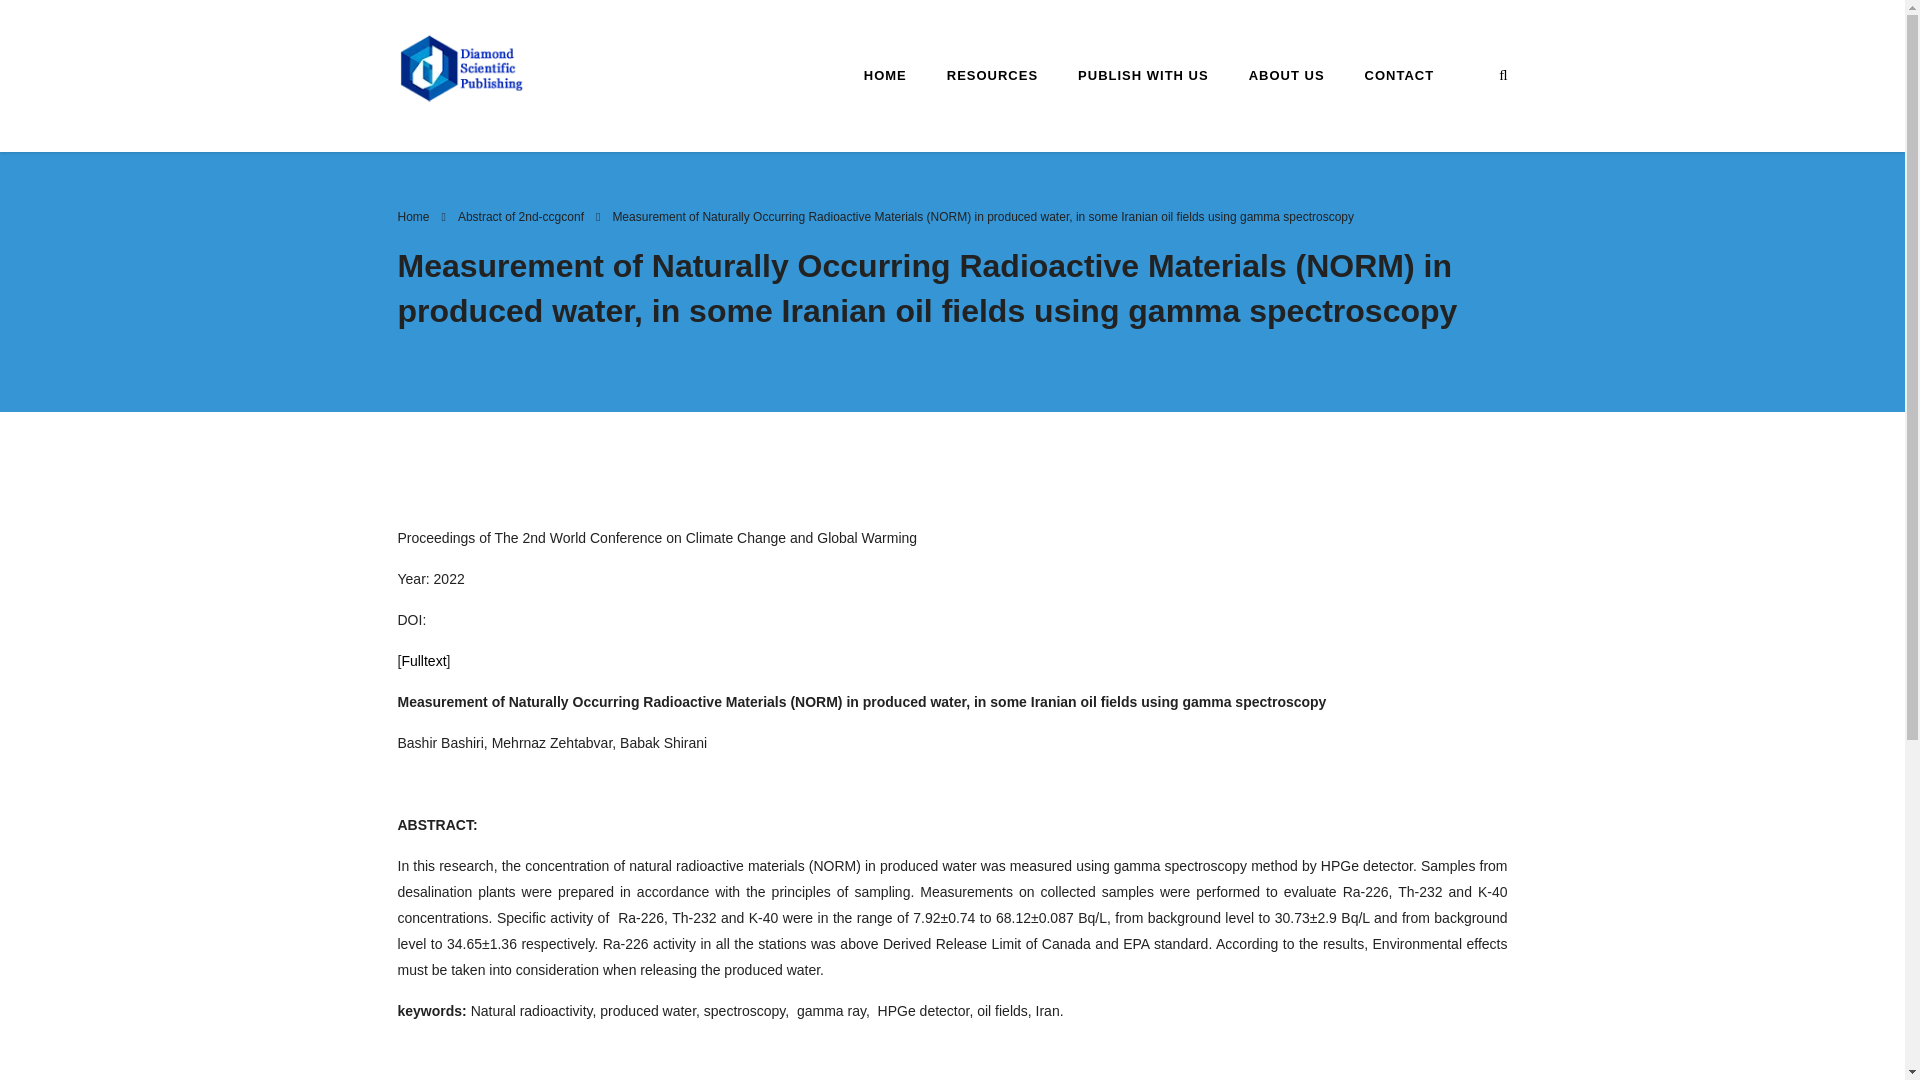  Describe the element at coordinates (423, 660) in the screenshot. I see `Fulltext` at that location.